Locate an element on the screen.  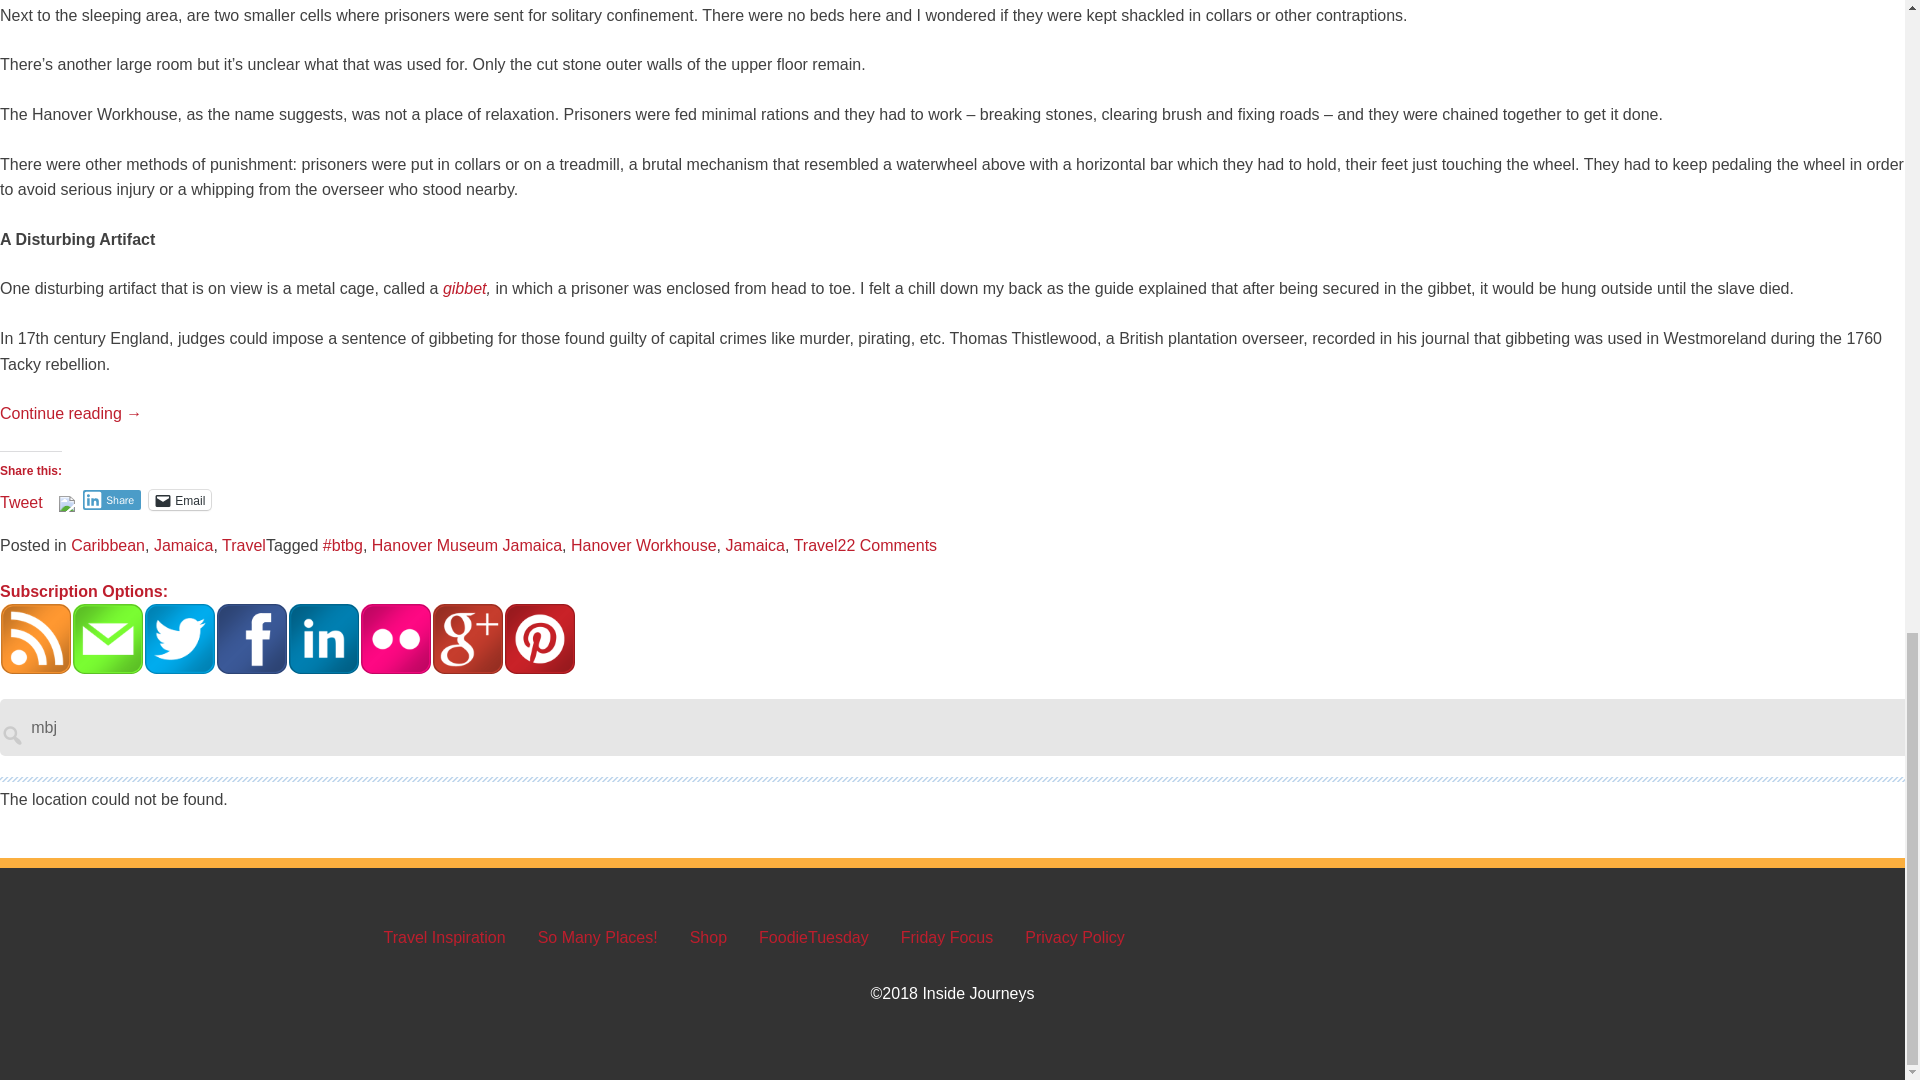
Subscribe via Flickr is located at coordinates (396, 638).